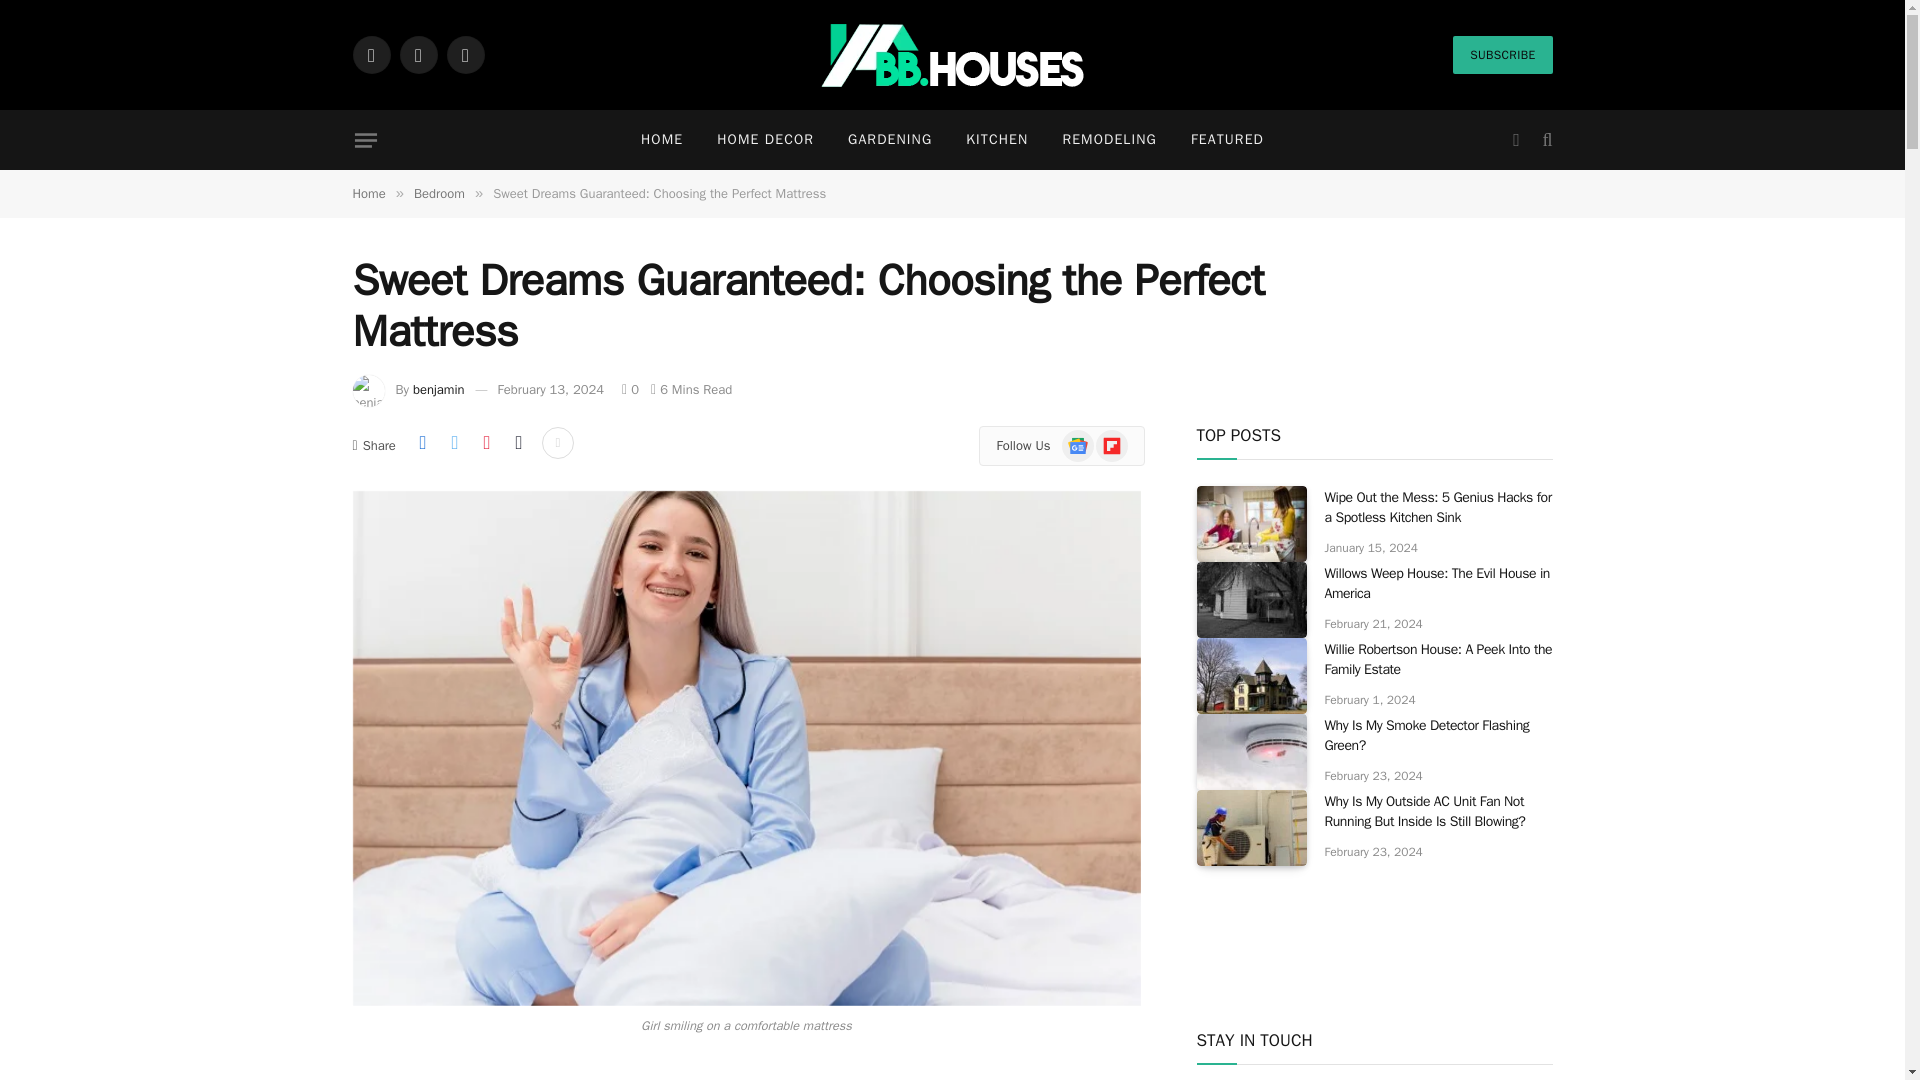  Describe the element at coordinates (1516, 140) in the screenshot. I see `Switch to Dark Design - easier on eyes.` at that location.